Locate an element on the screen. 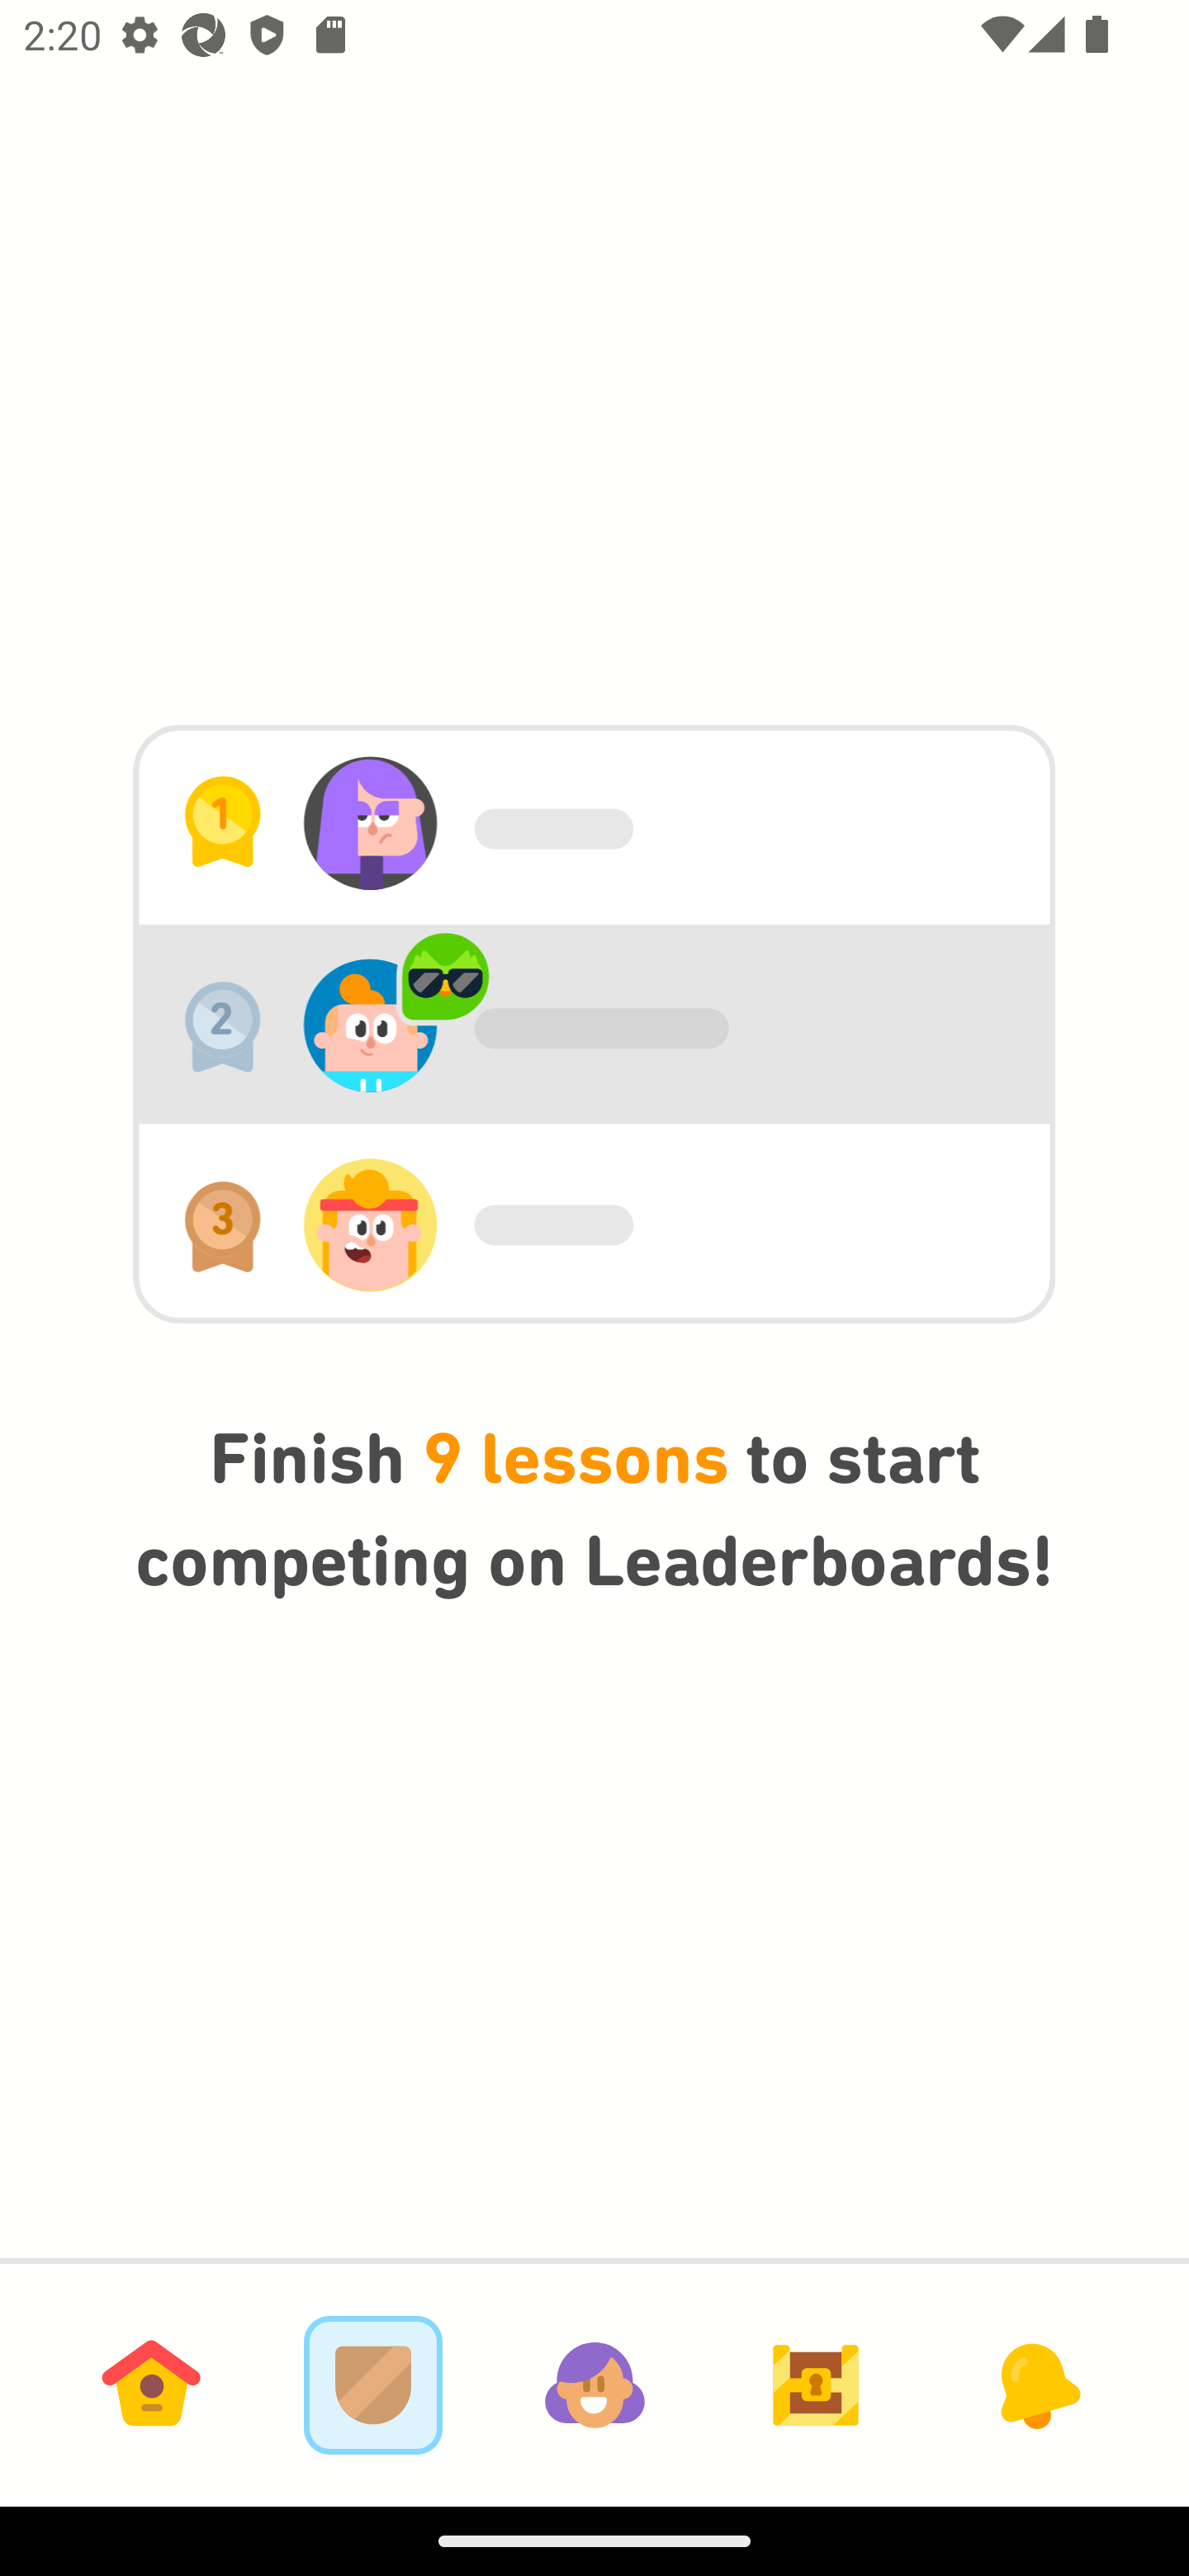 Image resolution: width=1189 pixels, height=2576 pixels. Profile Tab is located at coordinates (594, 2384).